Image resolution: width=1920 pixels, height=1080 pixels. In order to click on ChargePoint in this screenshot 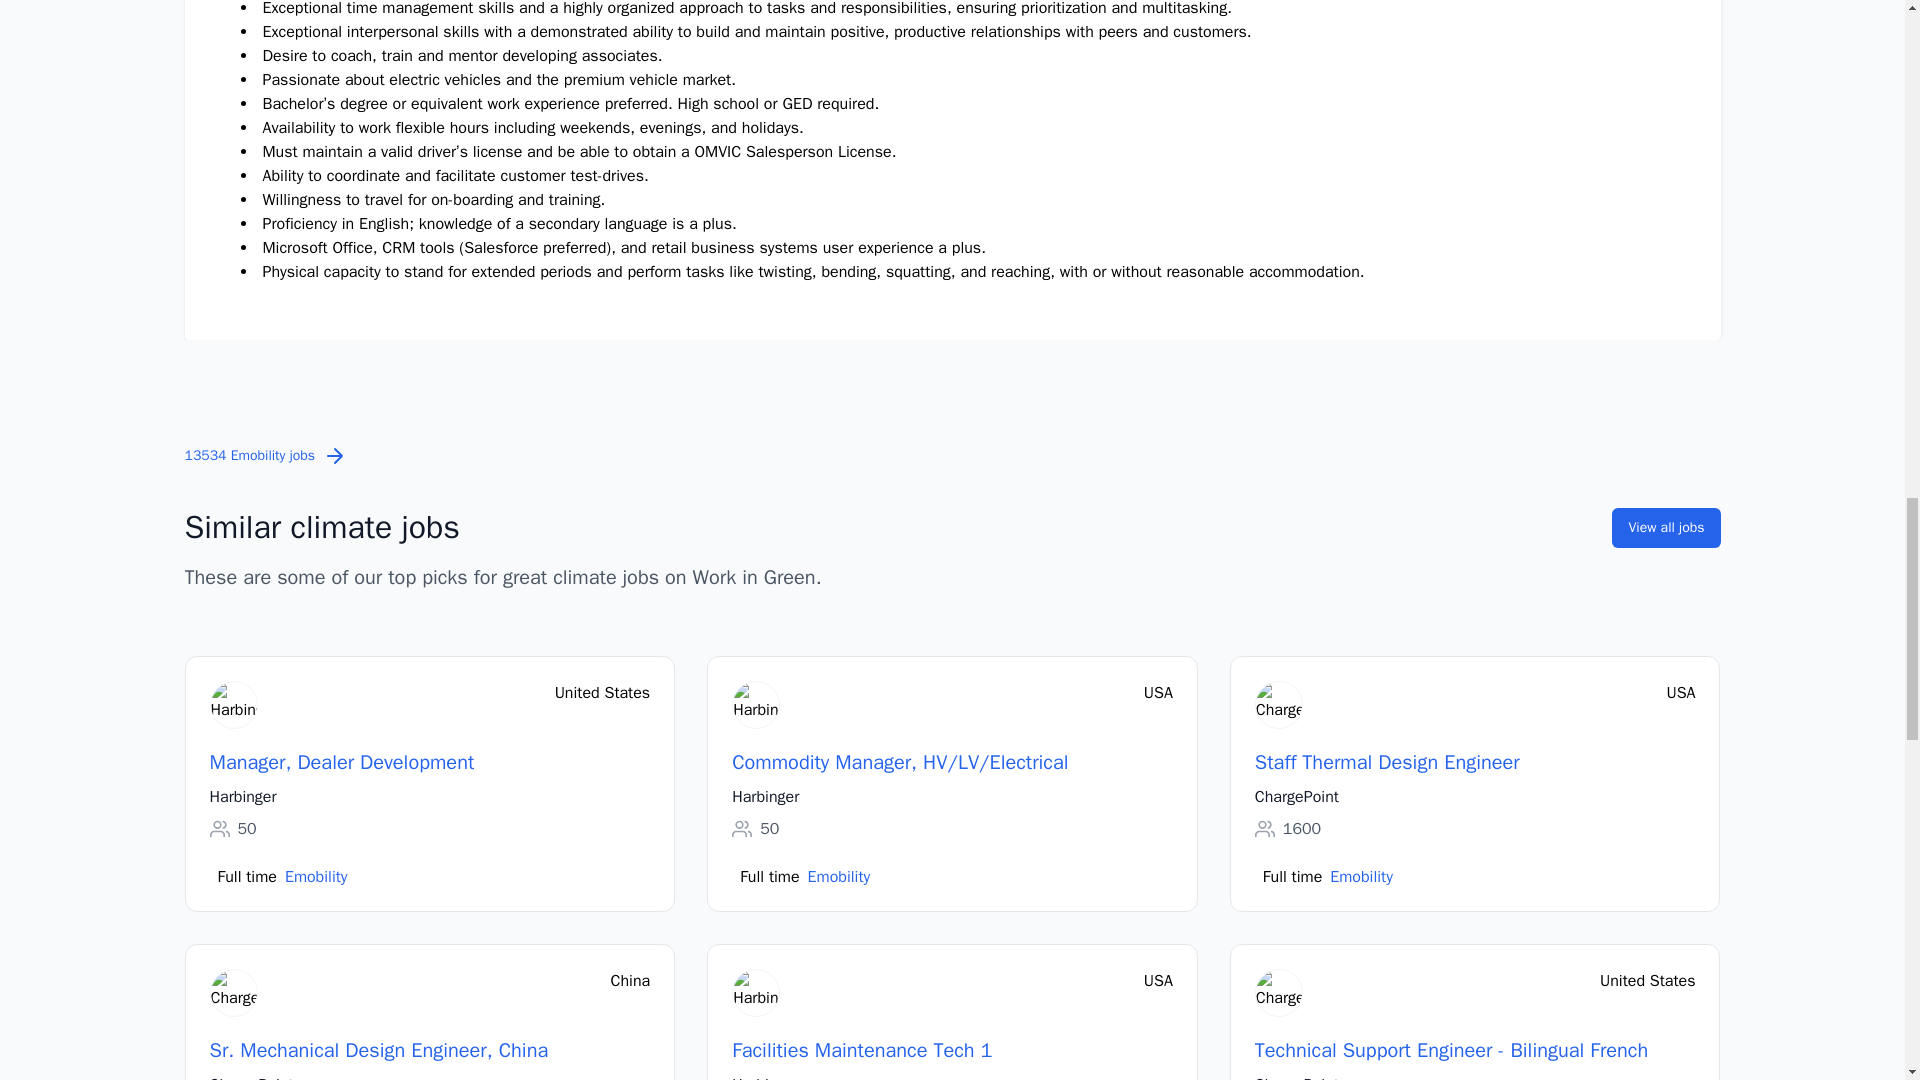, I will do `click(251, 1076)`.